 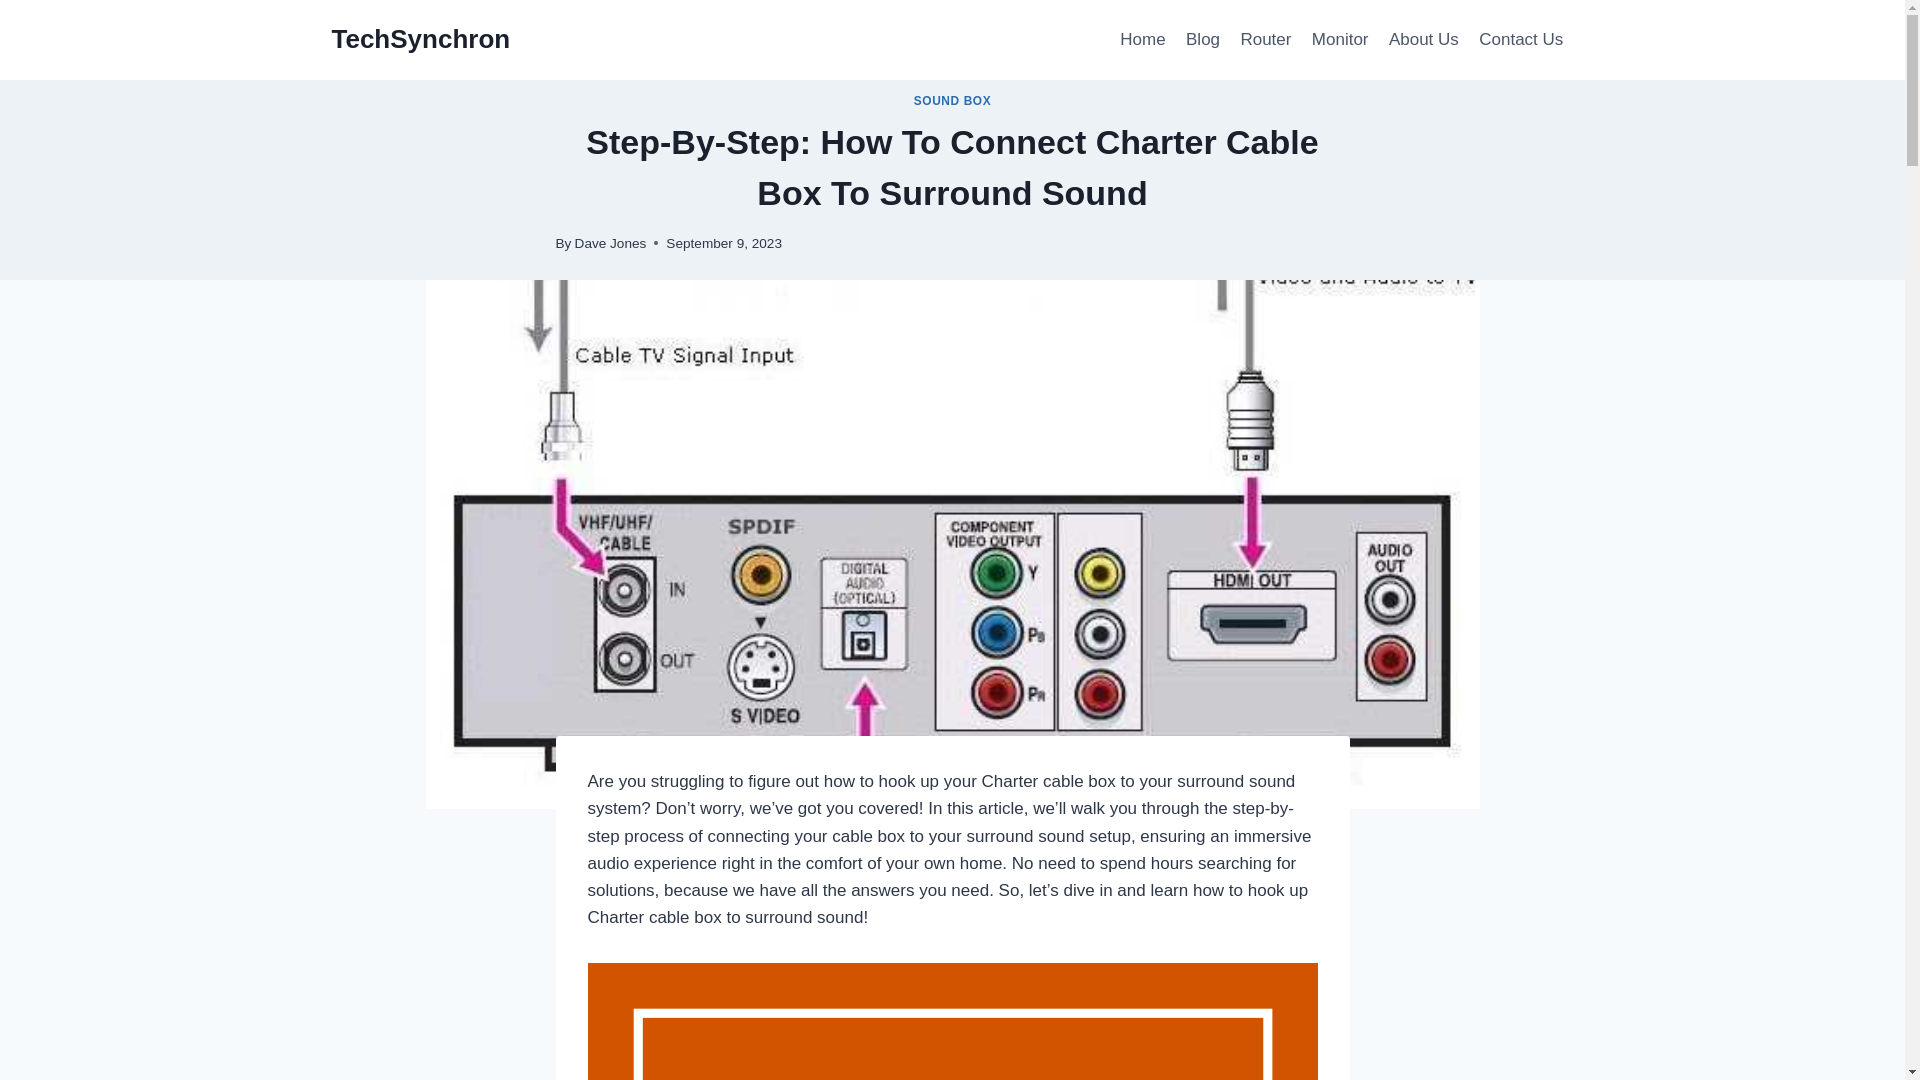 What do you see at coordinates (1423, 40) in the screenshot?
I see `About Us` at bounding box center [1423, 40].